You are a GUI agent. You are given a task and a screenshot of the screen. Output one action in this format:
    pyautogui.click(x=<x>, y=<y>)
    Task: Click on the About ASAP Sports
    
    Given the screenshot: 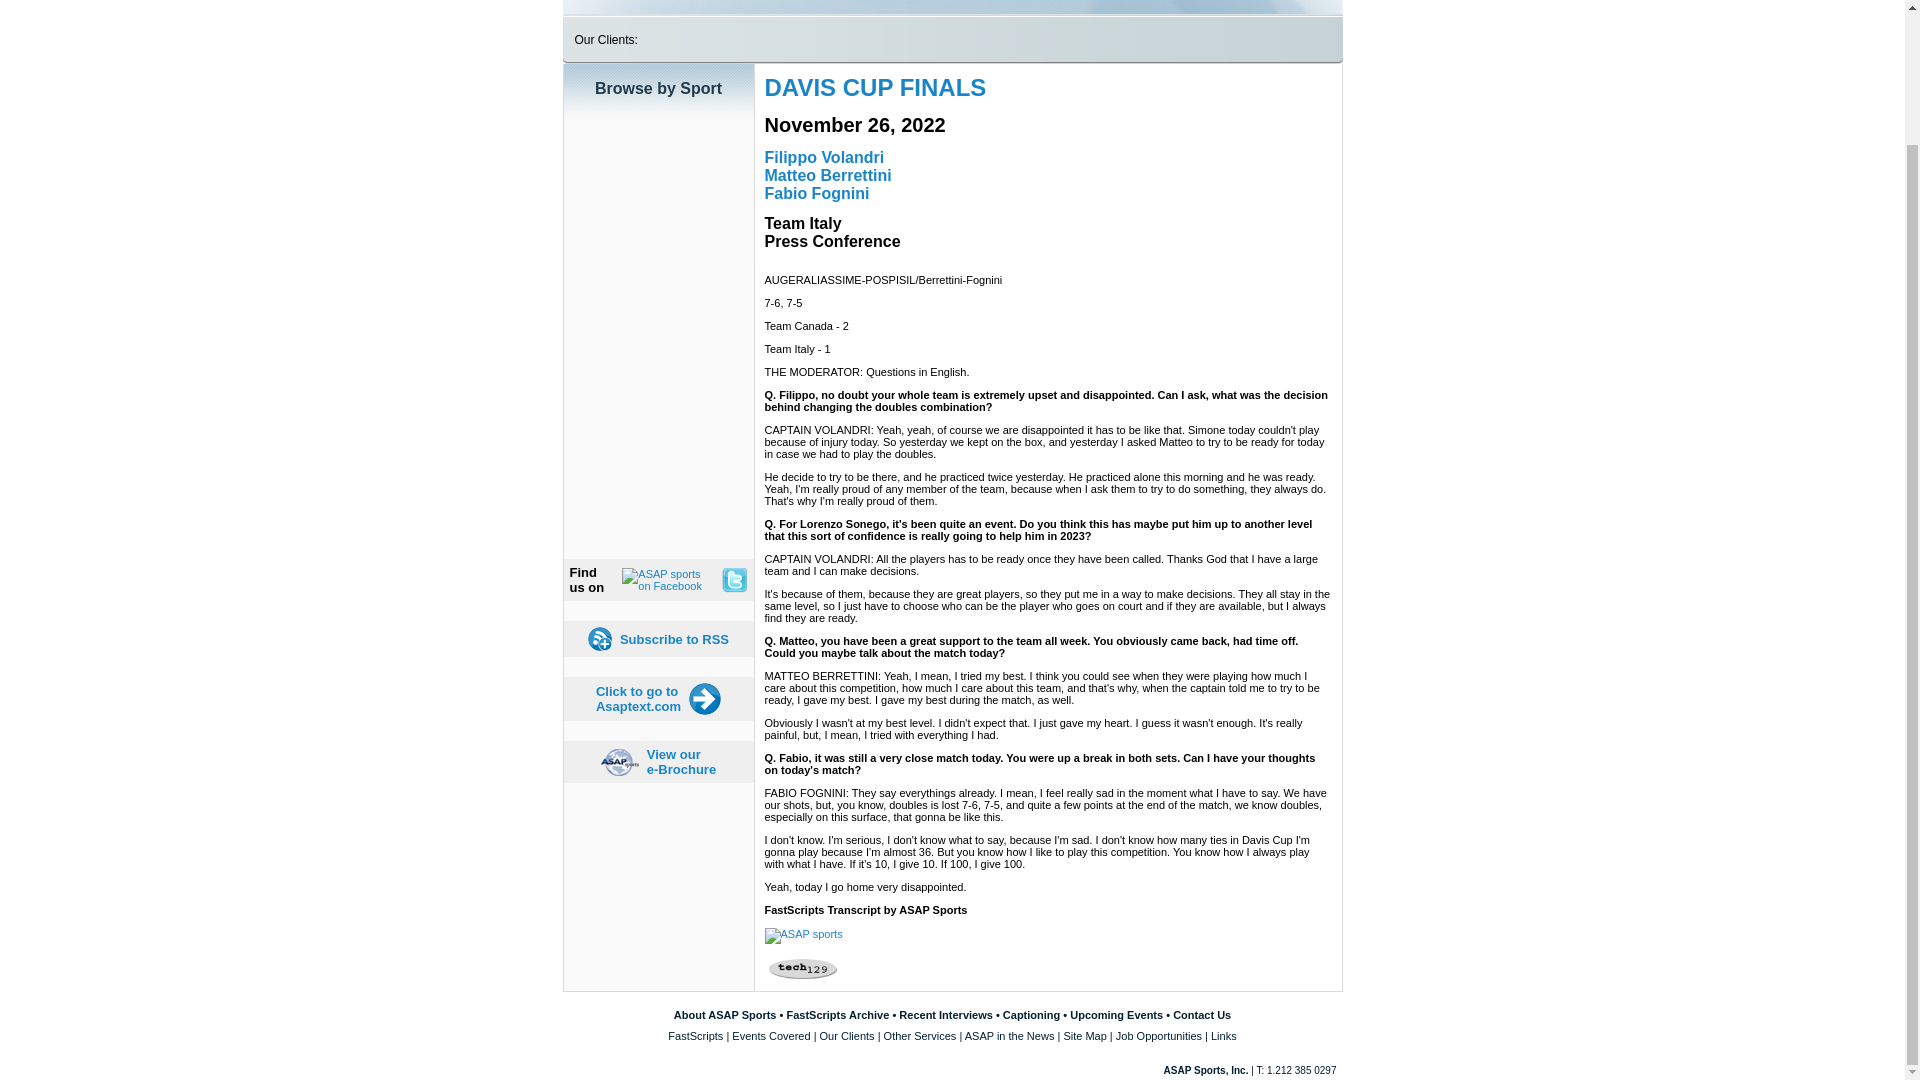 What is the action you would take?
    pyautogui.click(x=725, y=1014)
    